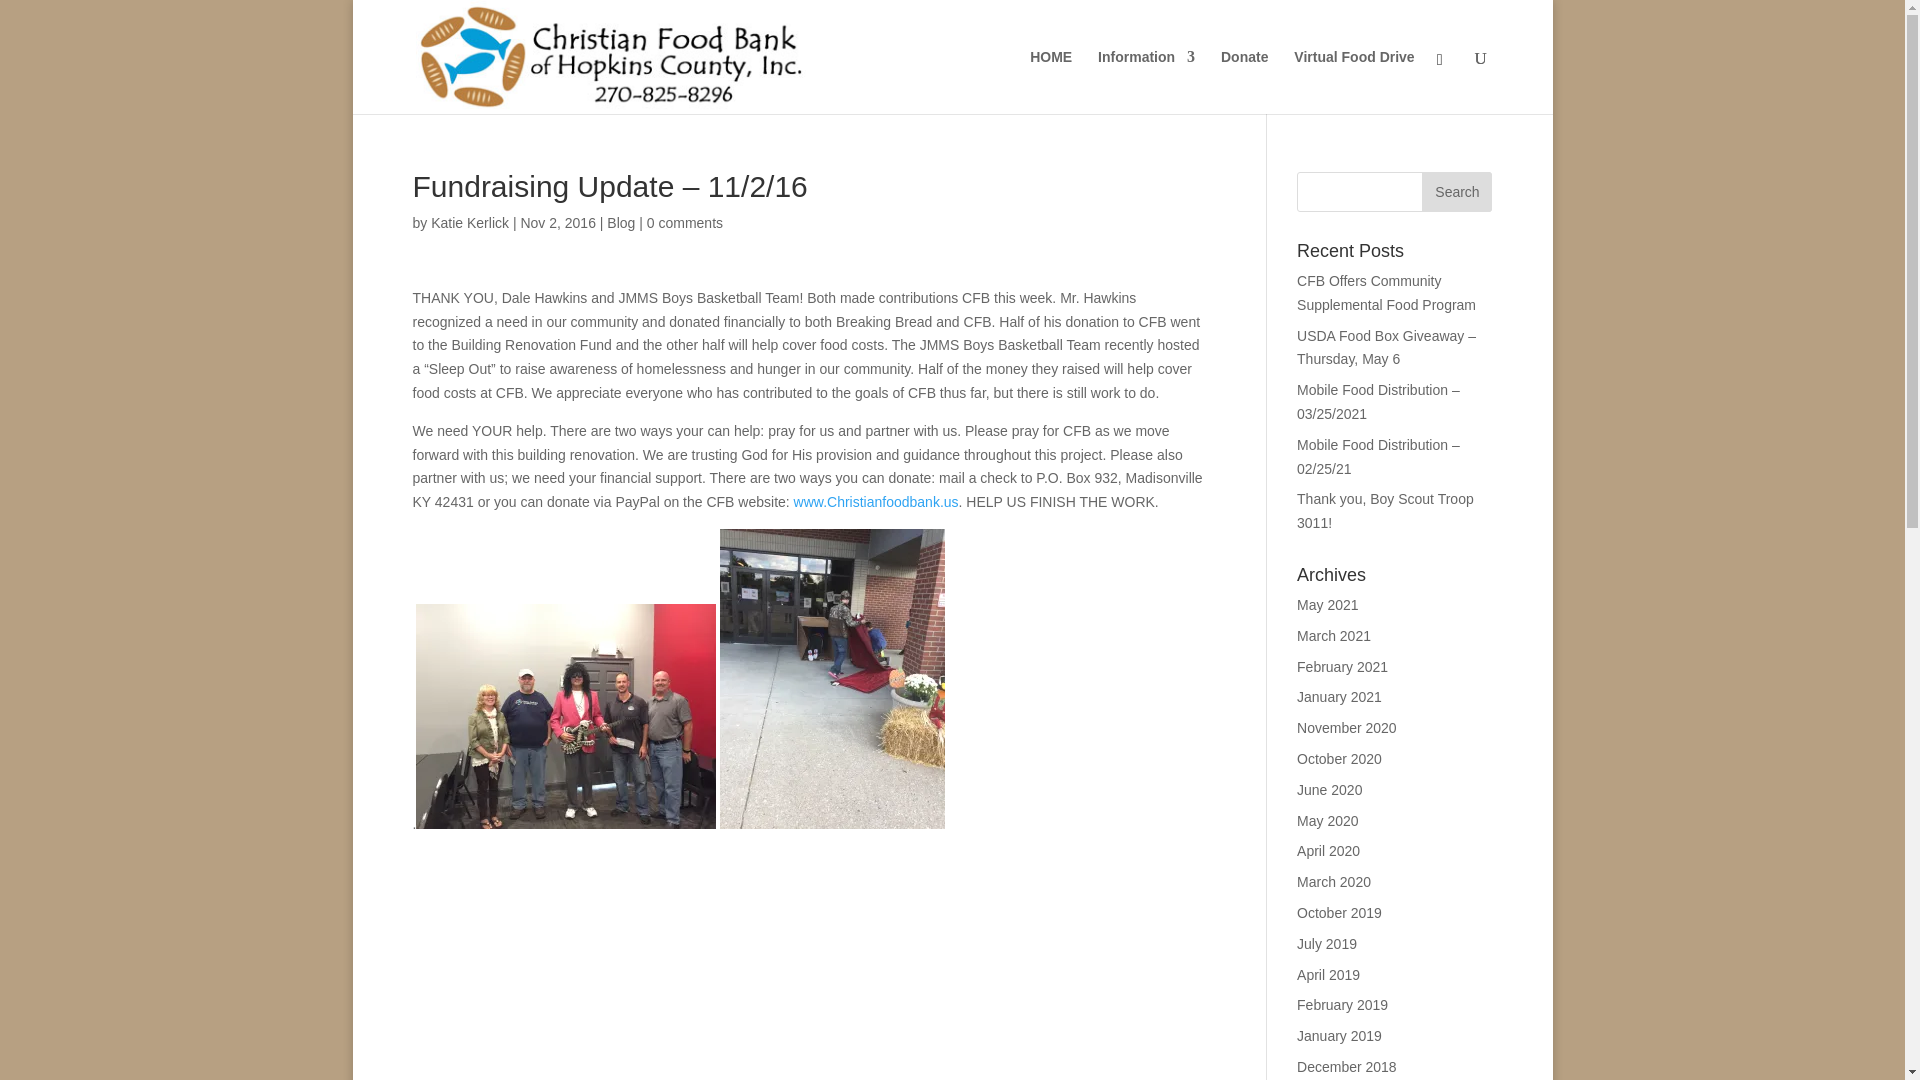  Describe the element at coordinates (1386, 293) in the screenshot. I see `CFB Offers Community Supplemental Food Program` at that location.